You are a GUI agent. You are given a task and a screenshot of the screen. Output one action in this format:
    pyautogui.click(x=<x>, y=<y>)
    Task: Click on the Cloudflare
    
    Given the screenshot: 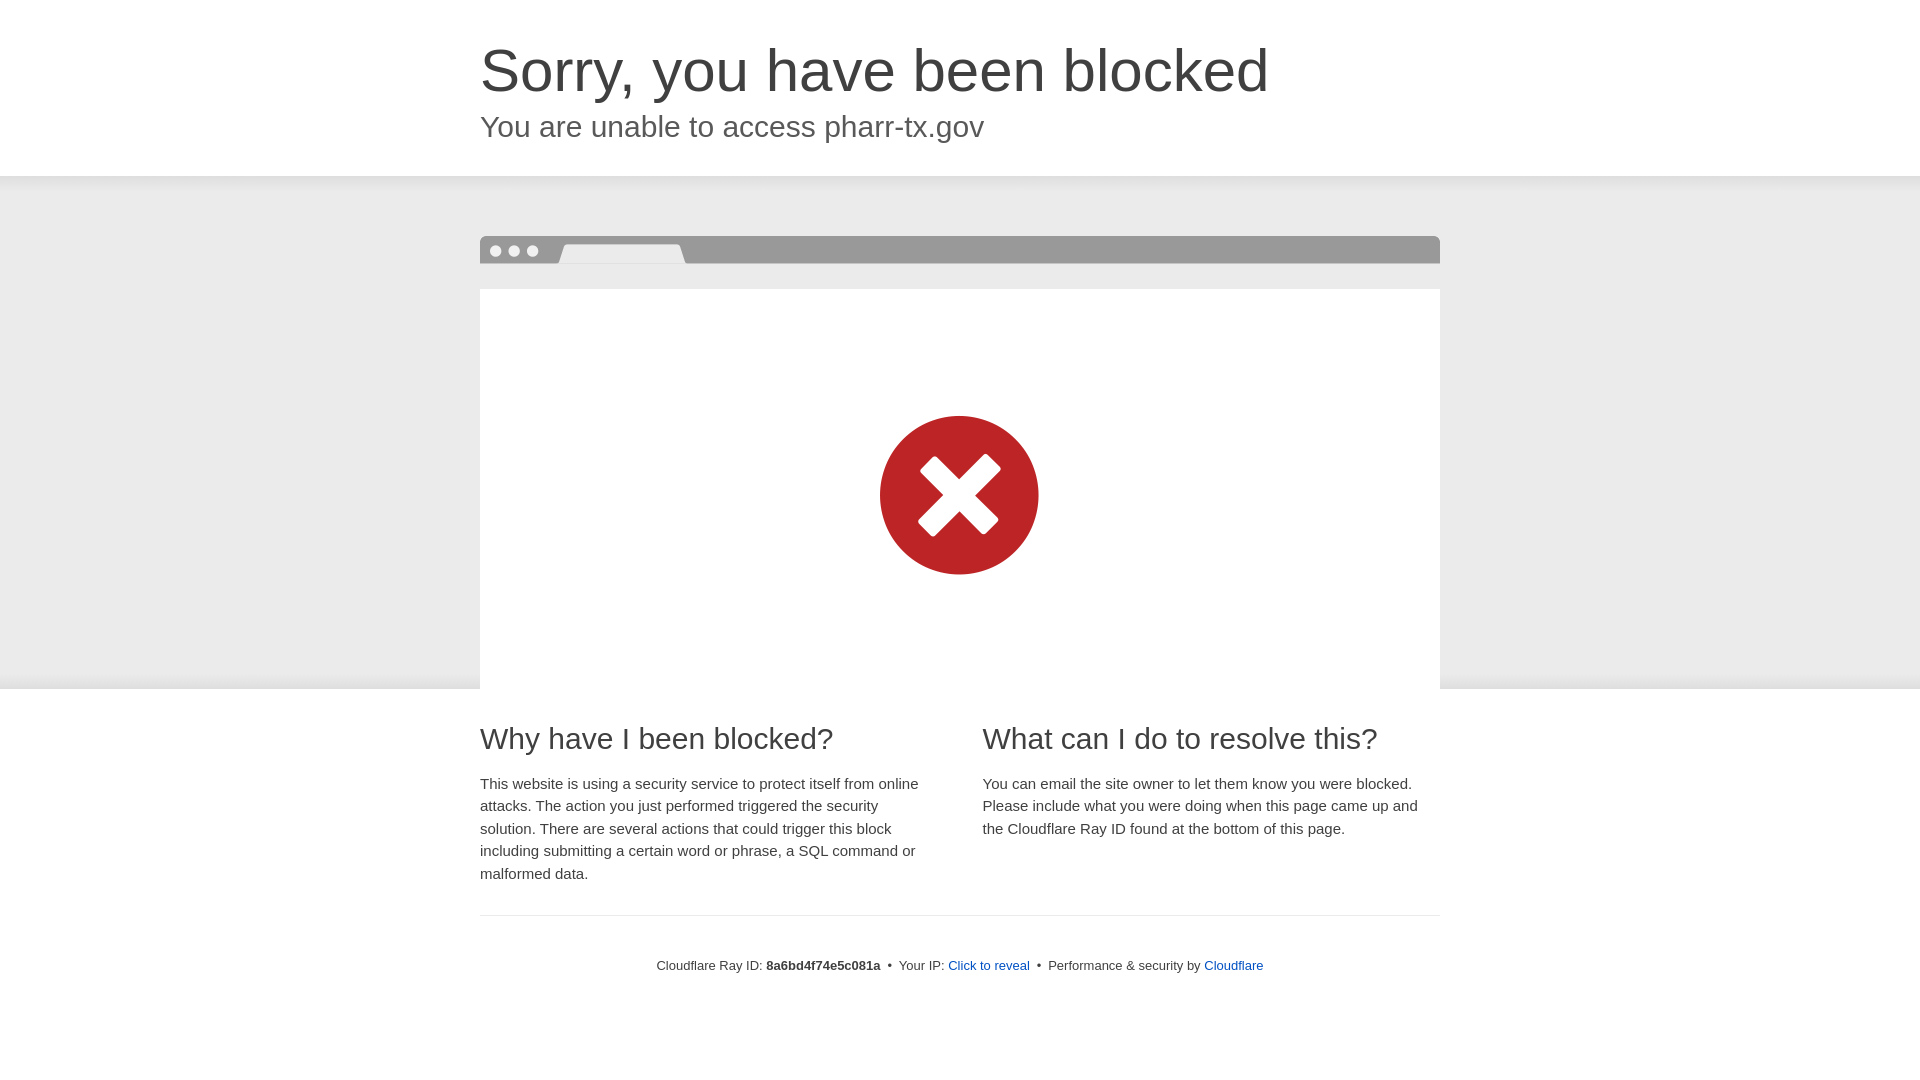 What is the action you would take?
    pyautogui.click(x=1233, y=965)
    